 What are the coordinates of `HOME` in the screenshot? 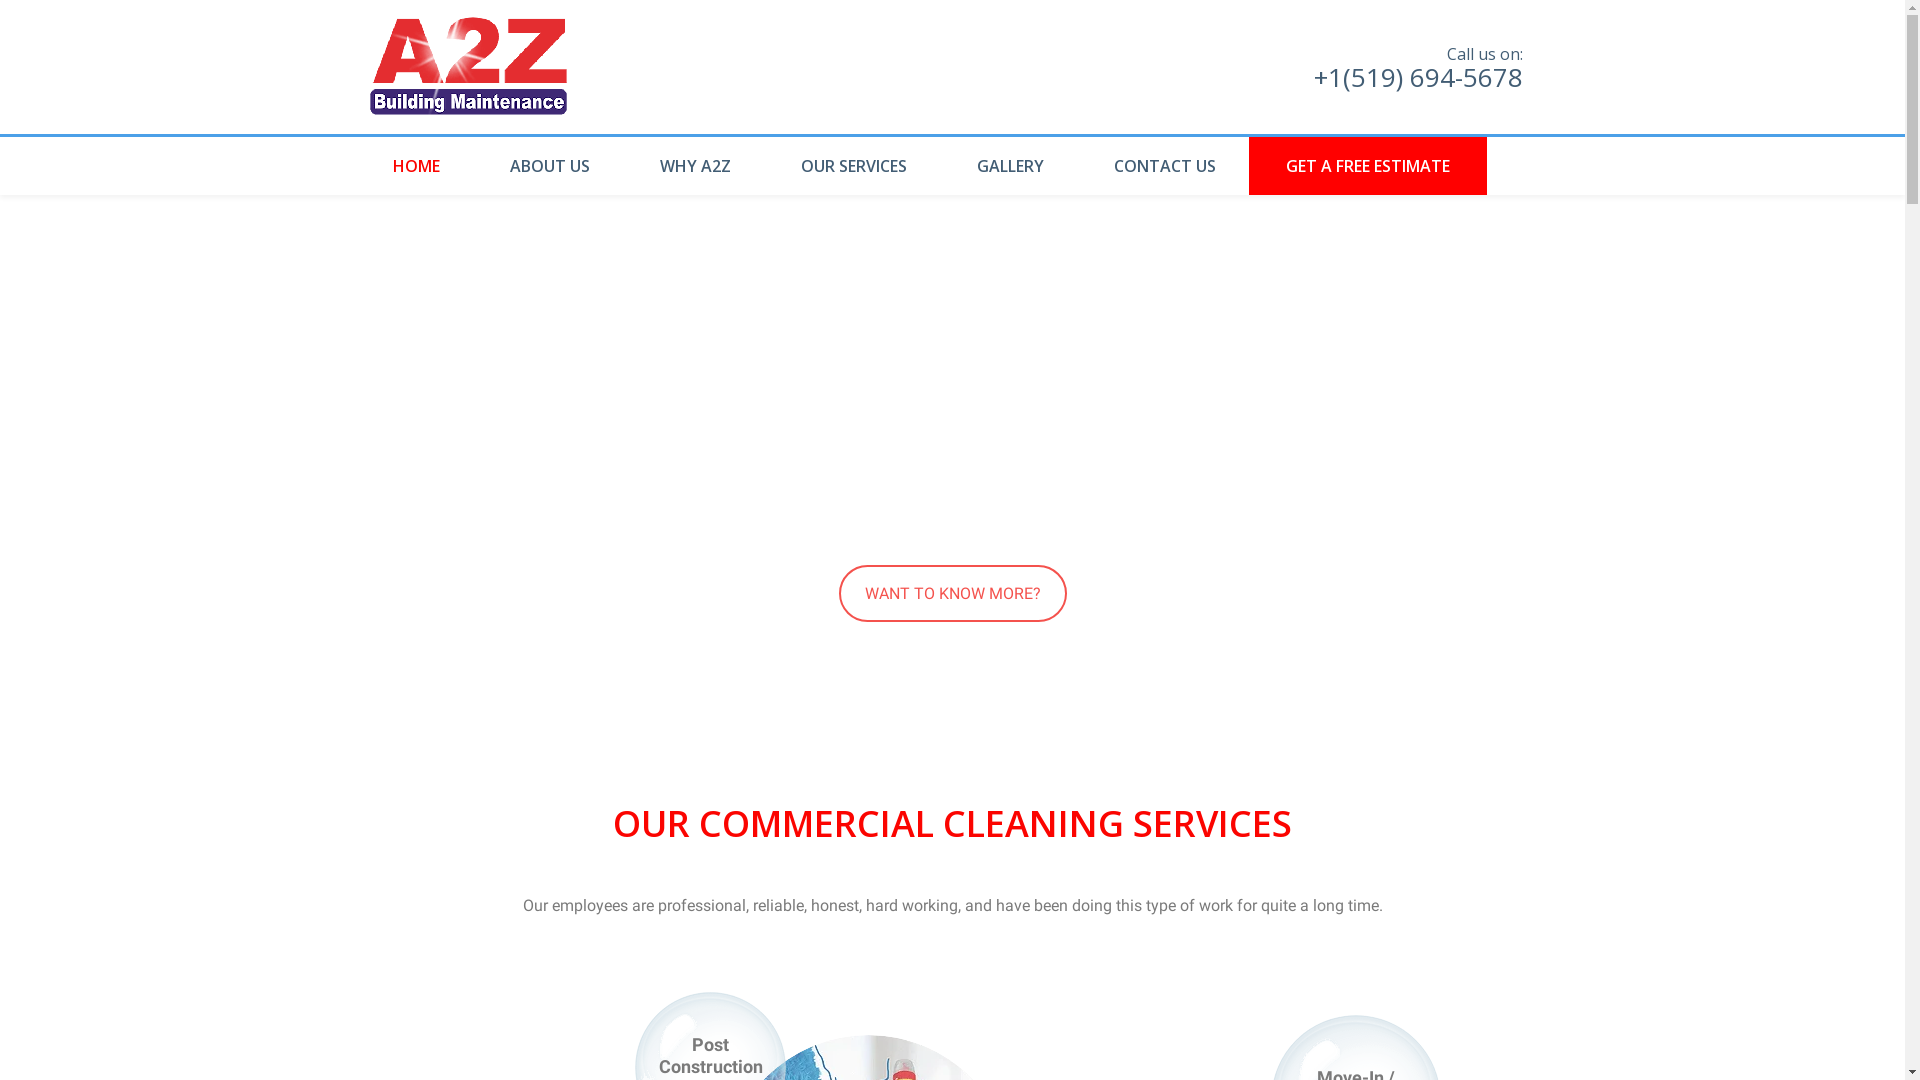 It's located at (422, 166).